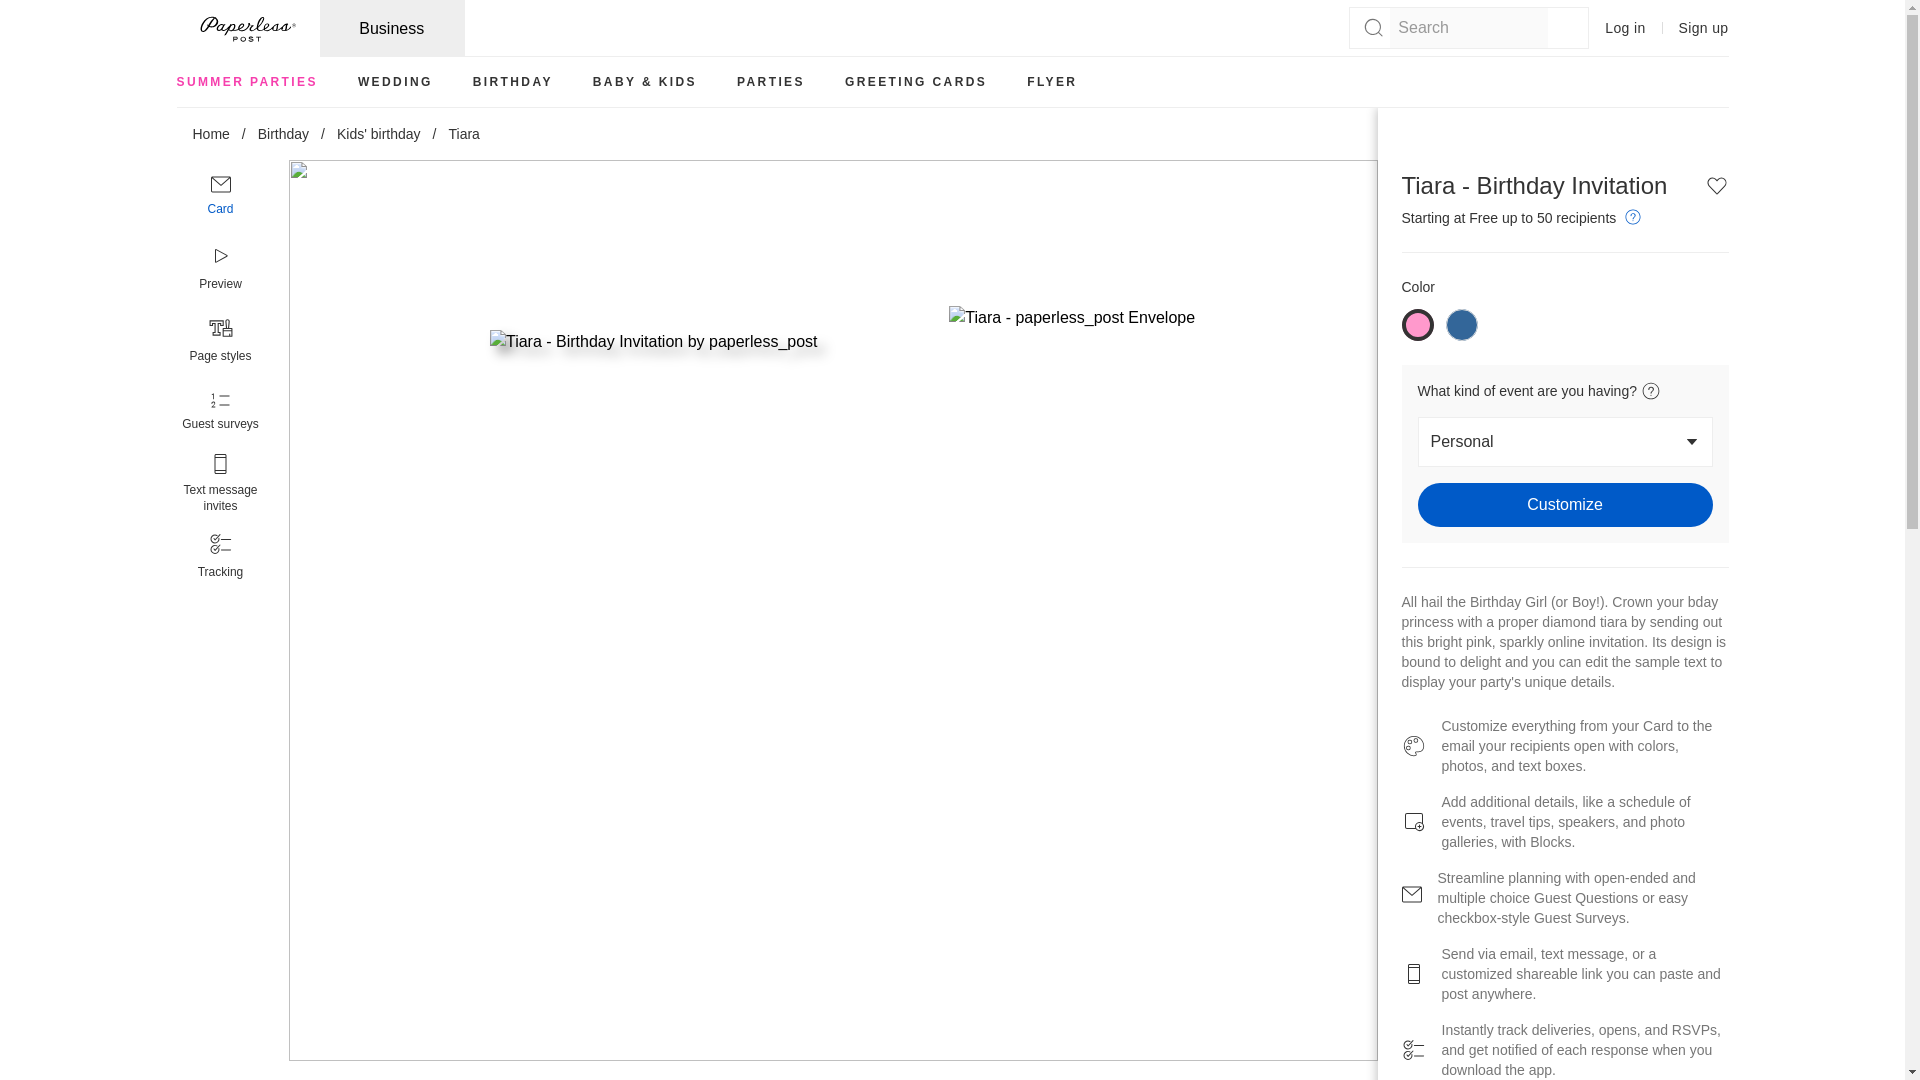 Image resolution: width=1920 pixels, height=1080 pixels. What do you see at coordinates (1462, 324) in the screenshot?
I see `on` at bounding box center [1462, 324].